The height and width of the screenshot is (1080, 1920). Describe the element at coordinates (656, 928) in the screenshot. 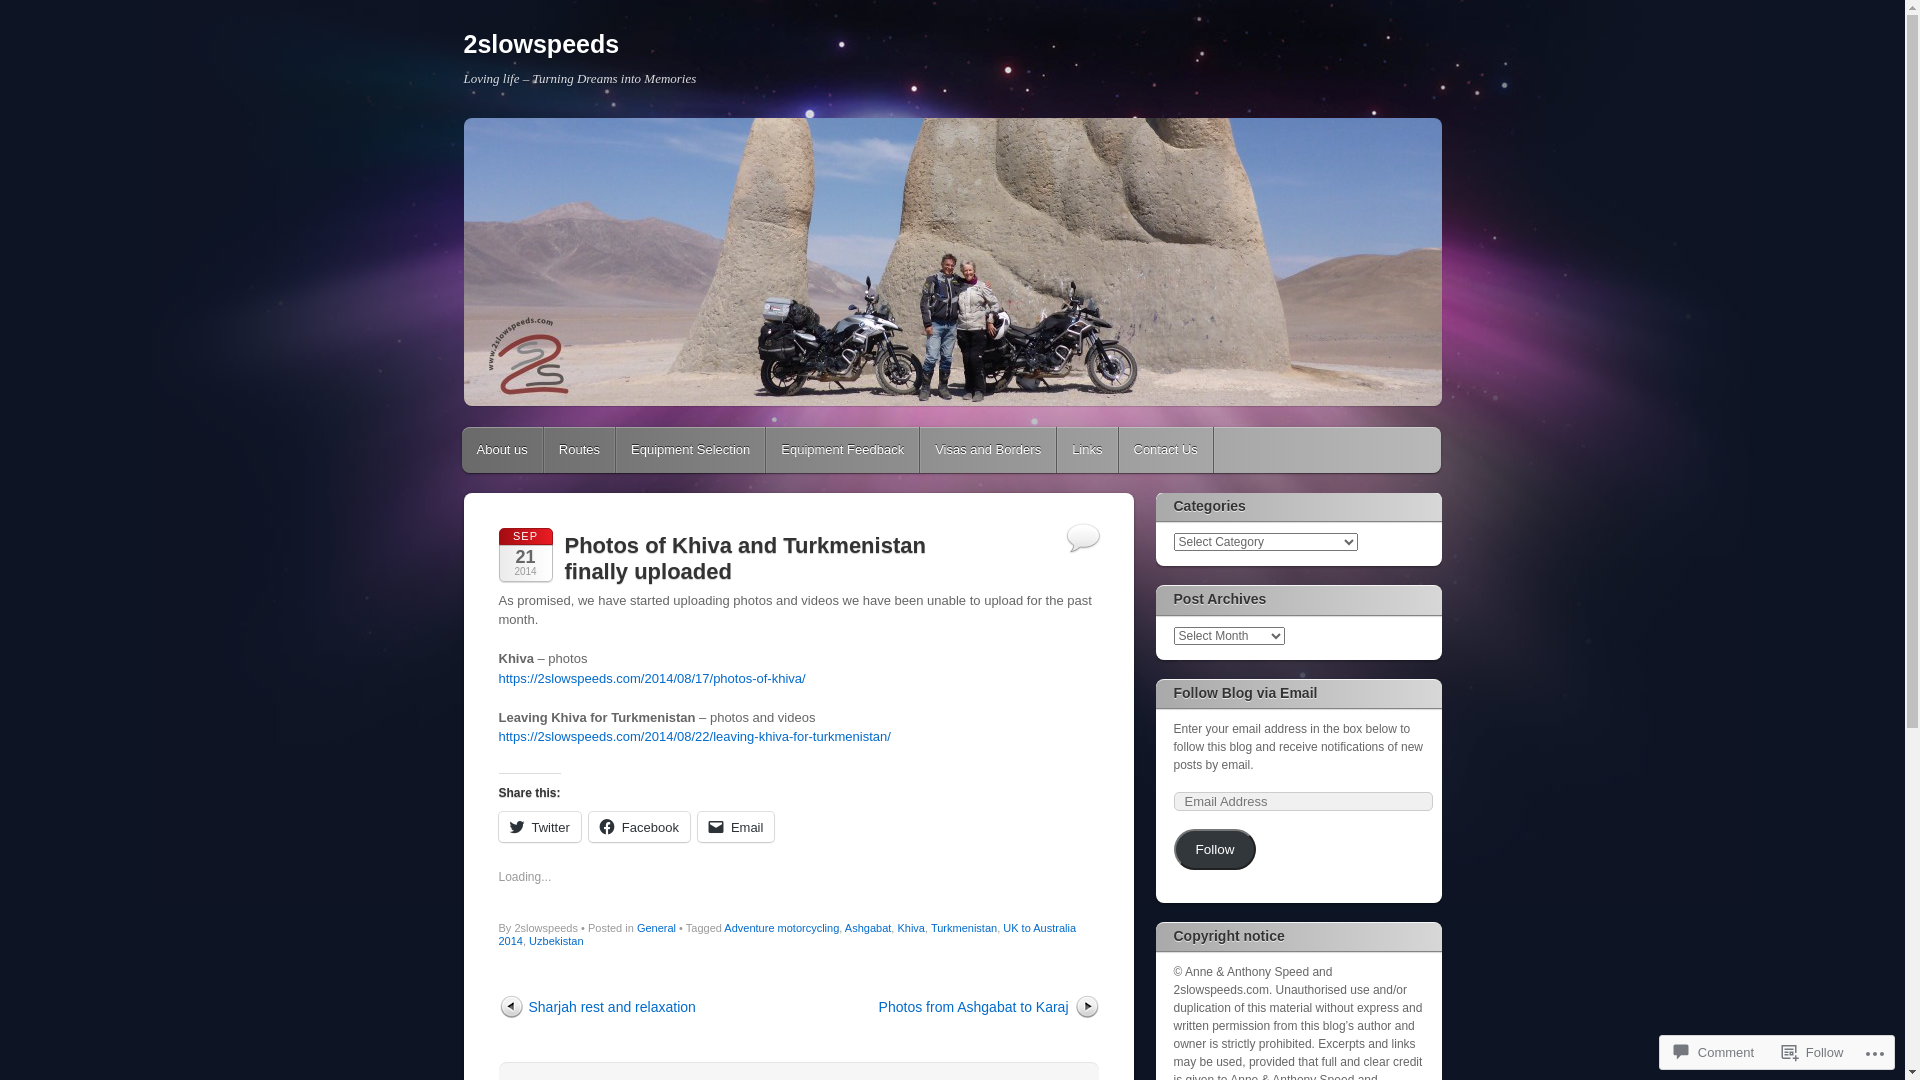

I see `General` at that location.